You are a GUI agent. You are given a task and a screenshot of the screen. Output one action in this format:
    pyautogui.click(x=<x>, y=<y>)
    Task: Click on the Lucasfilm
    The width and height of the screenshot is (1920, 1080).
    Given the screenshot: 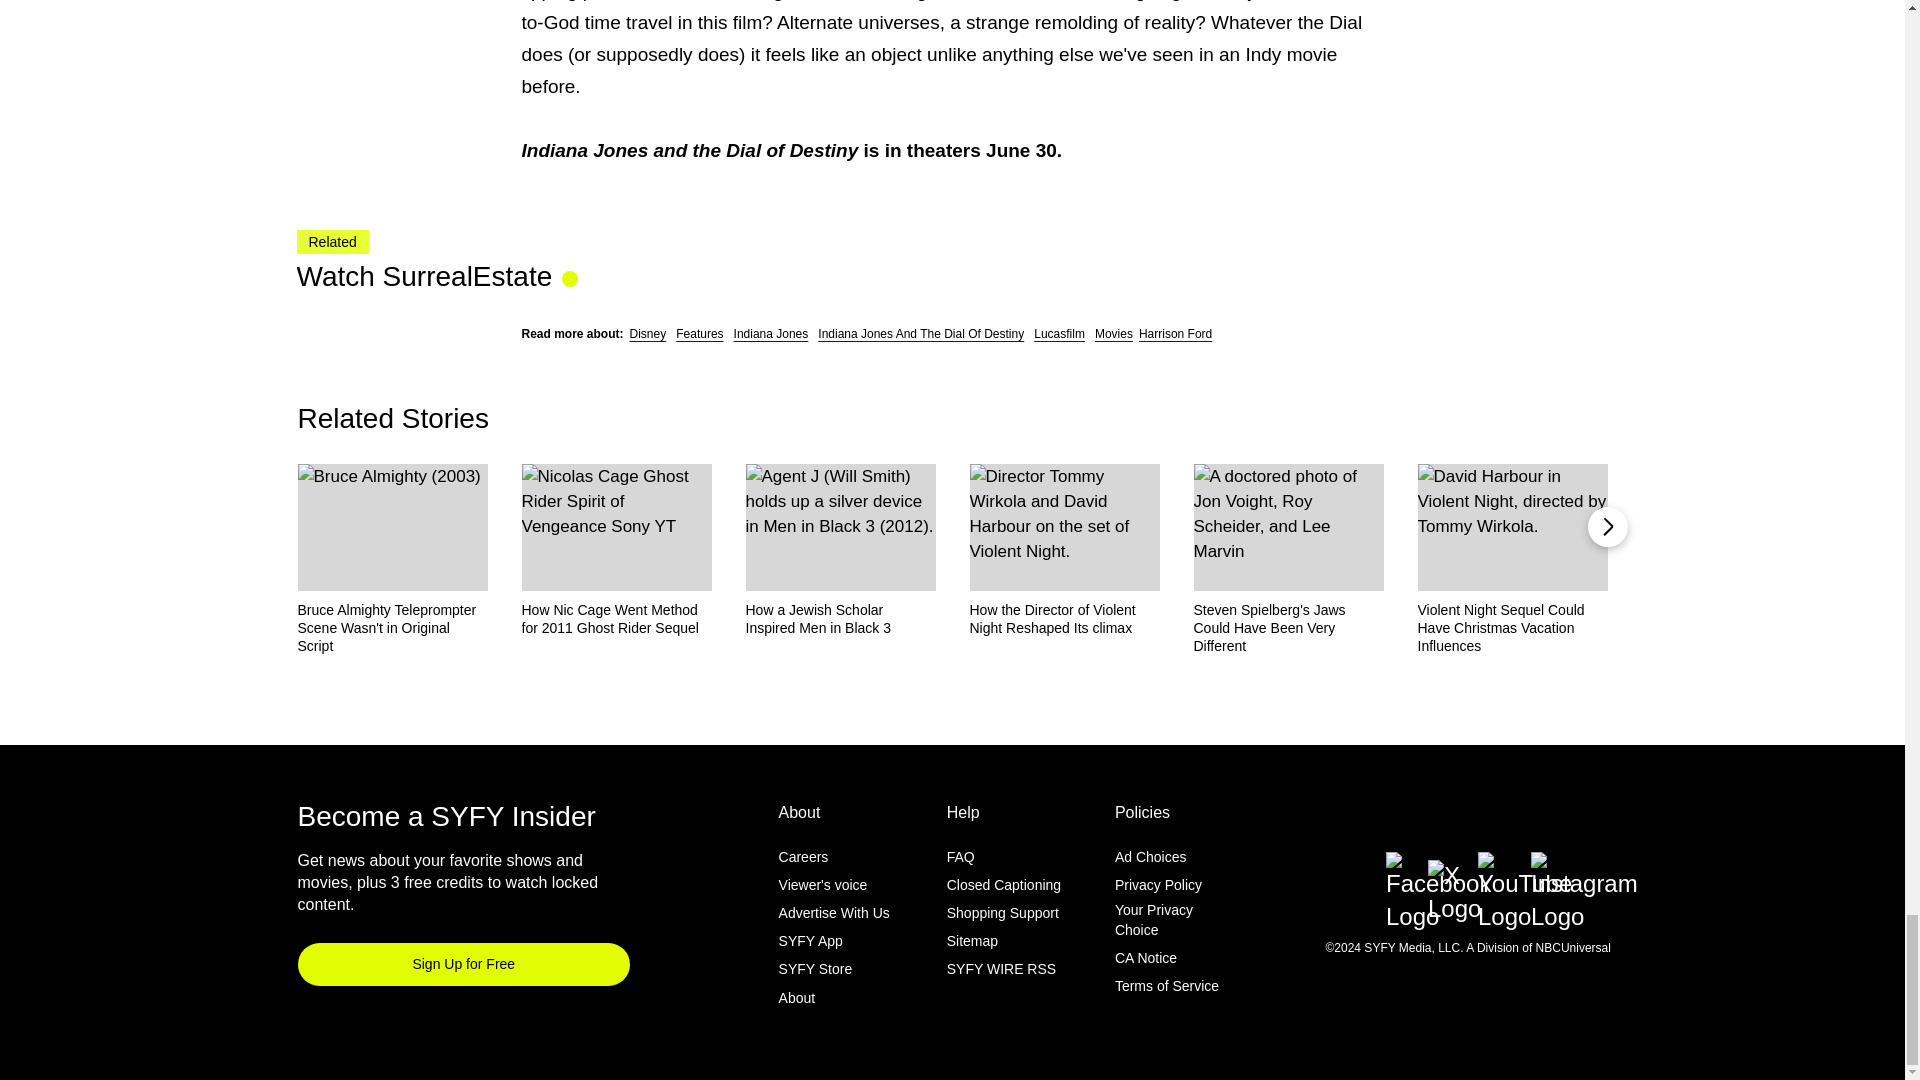 What is the action you would take?
    pyautogui.click(x=1059, y=334)
    